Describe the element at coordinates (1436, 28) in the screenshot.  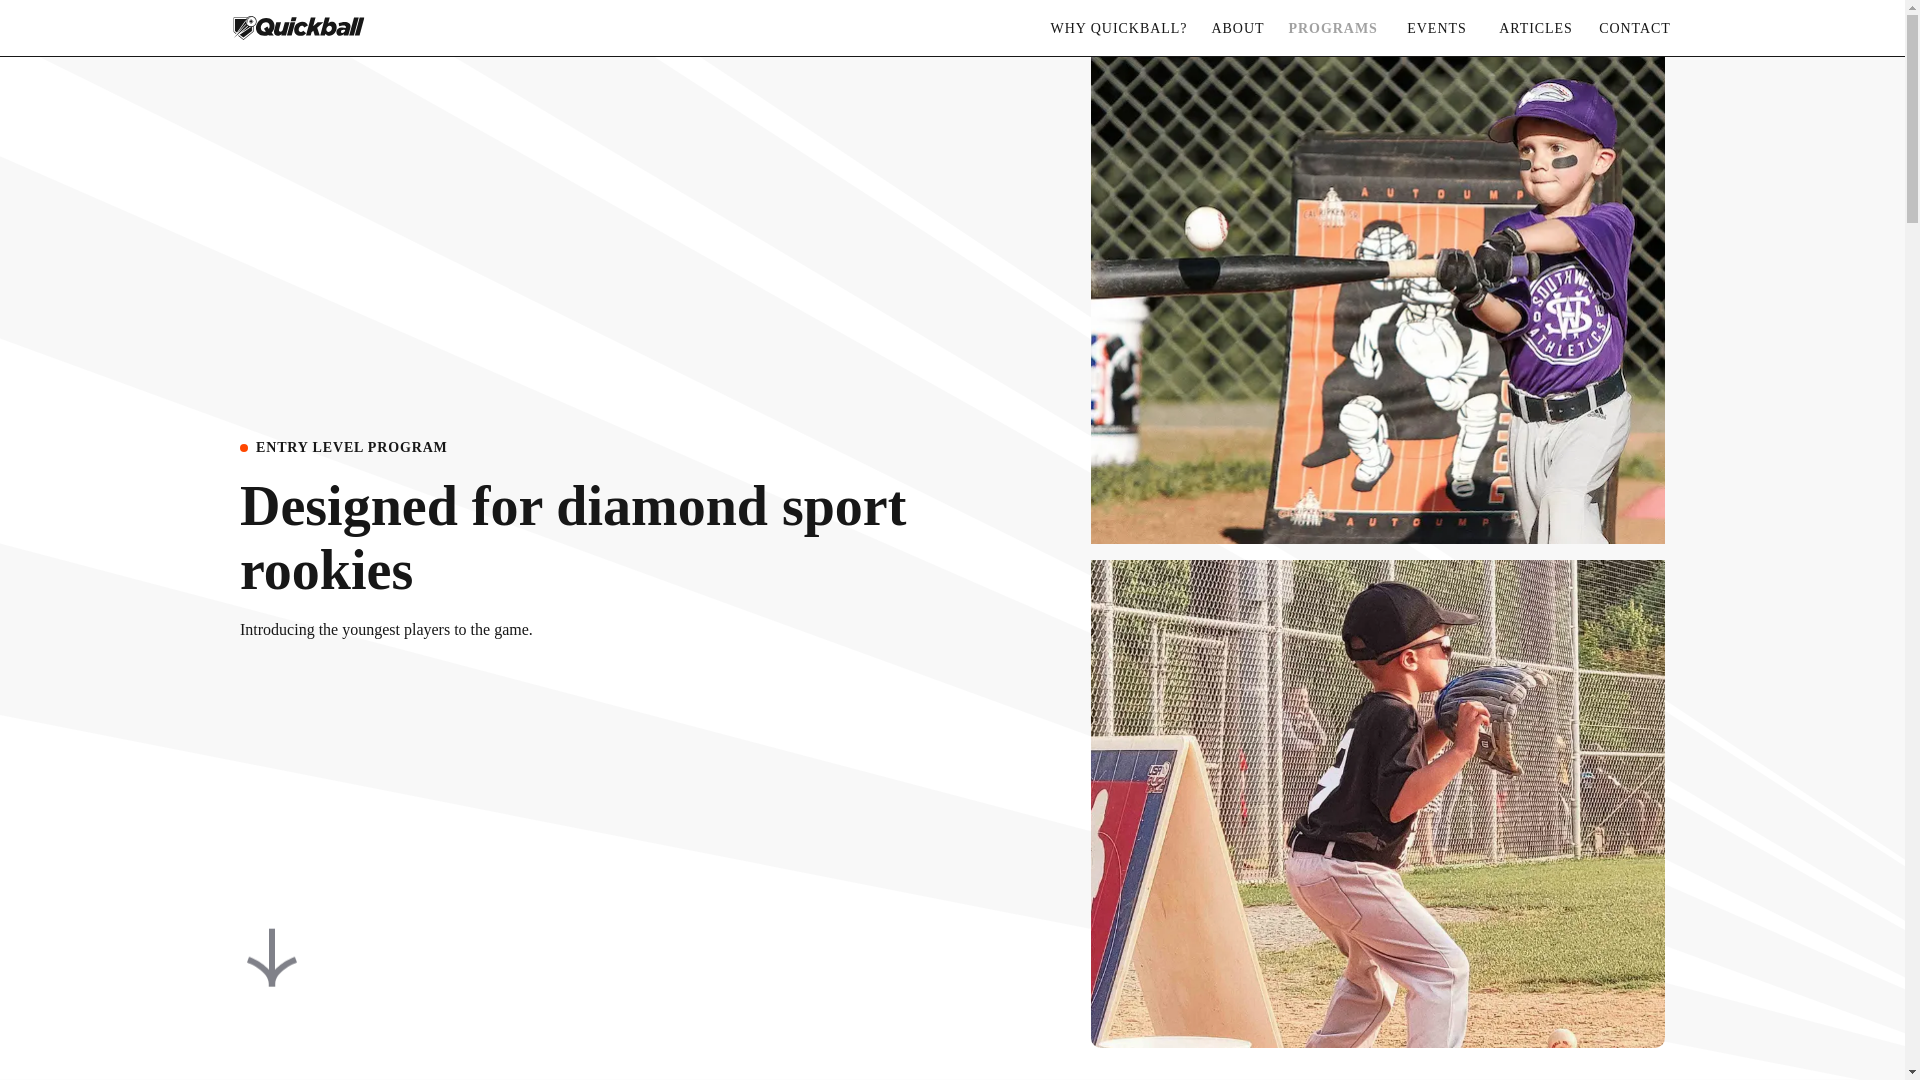
I see `EVENTS` at that location.